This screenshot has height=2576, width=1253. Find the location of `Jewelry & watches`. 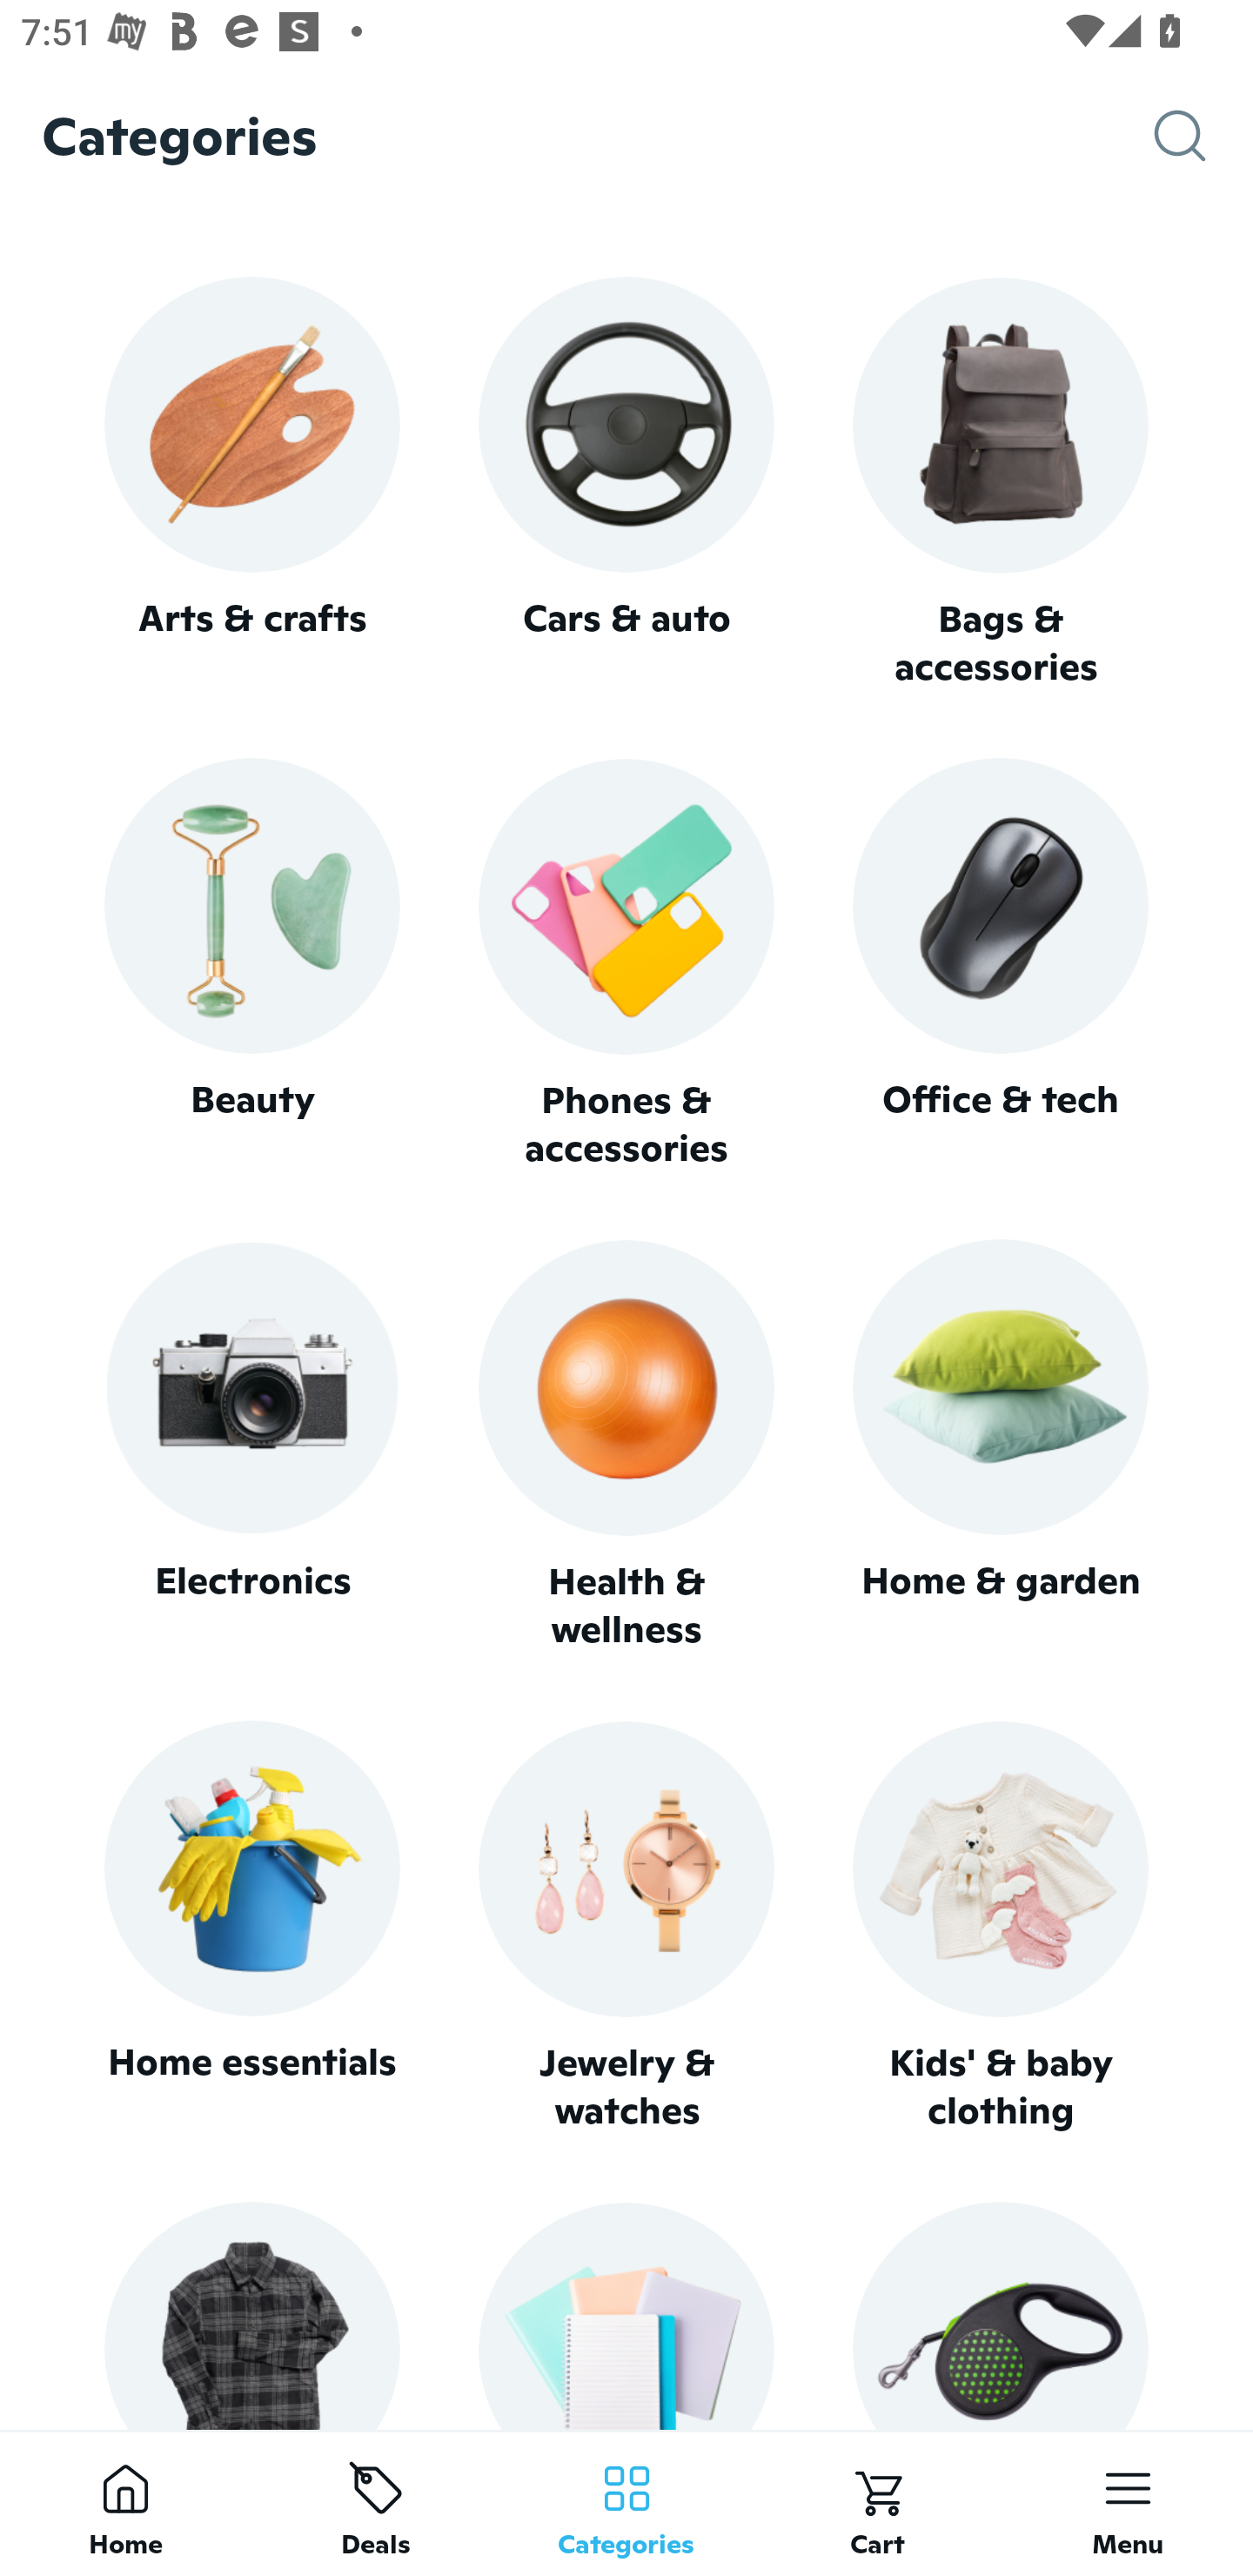

Jewelry & watches is located at coordinates (626, 1927).